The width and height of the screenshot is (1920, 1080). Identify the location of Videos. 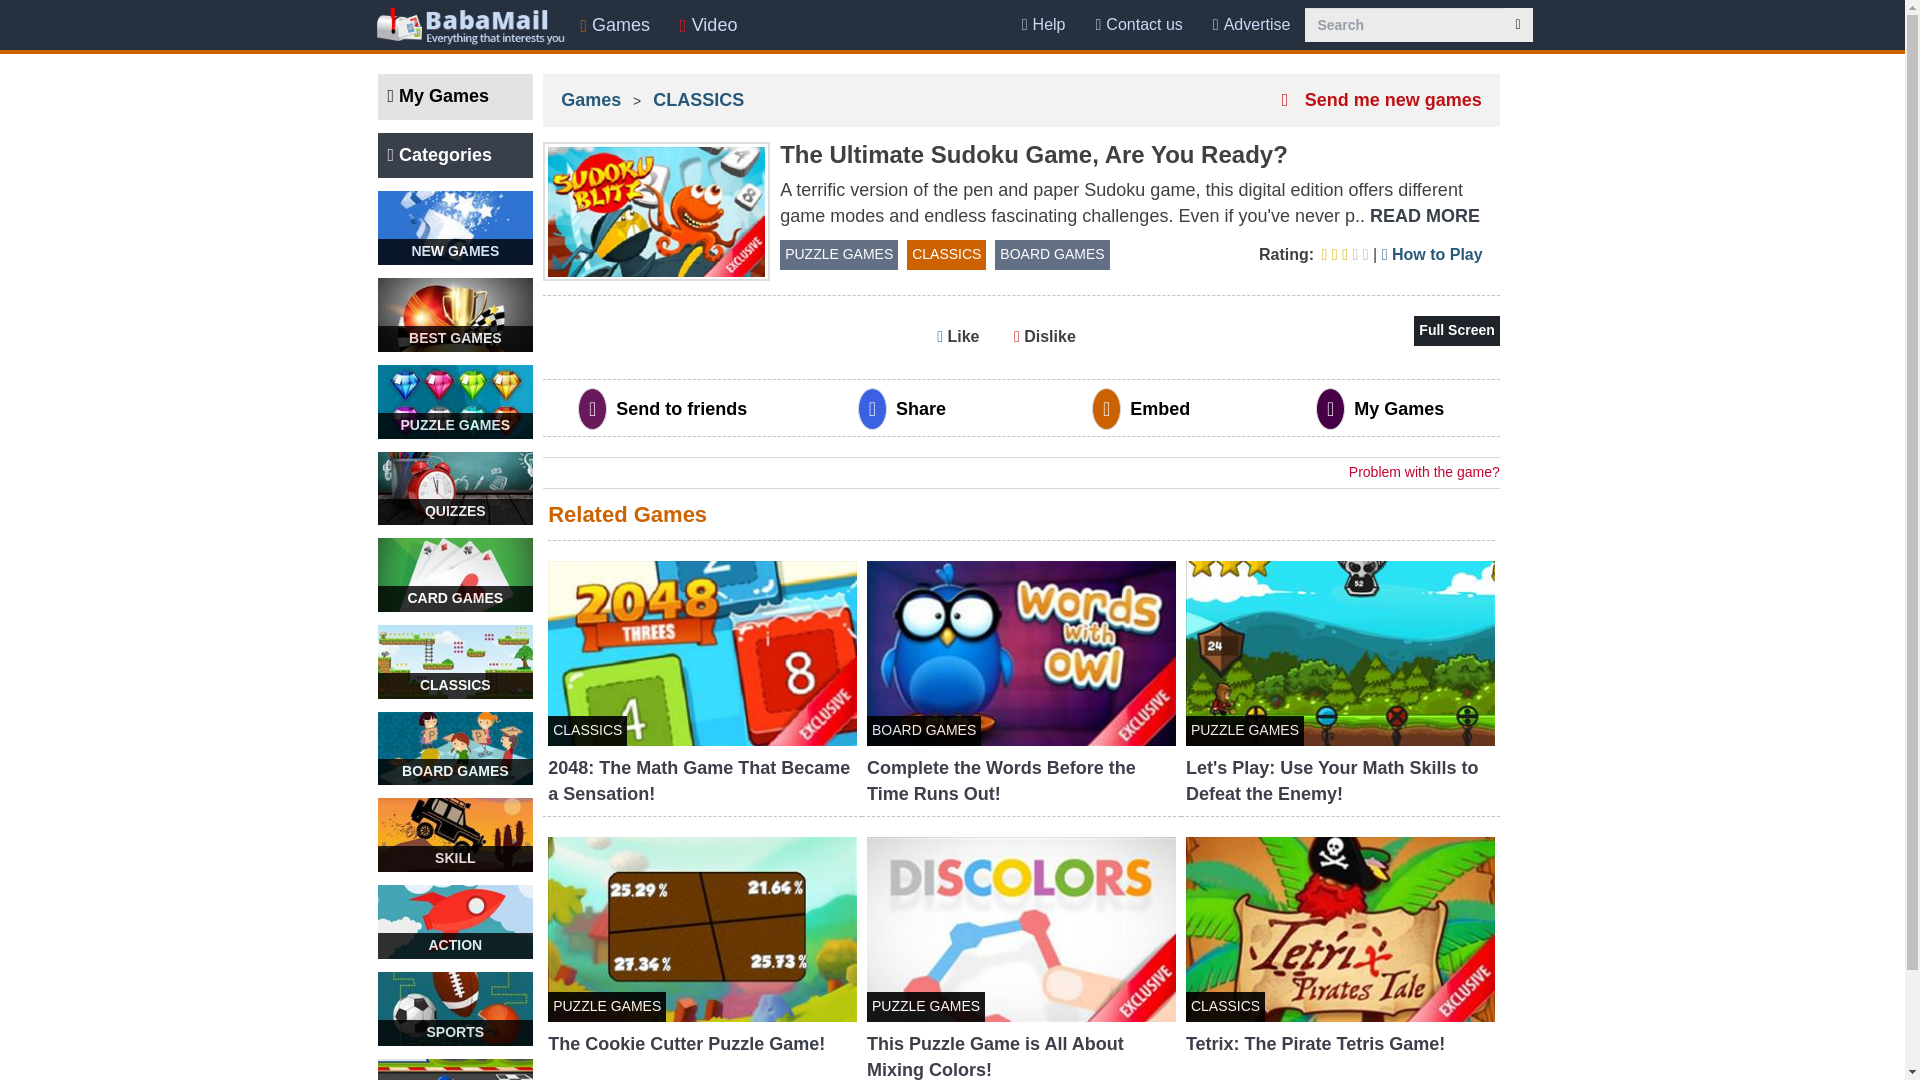
(708, 24).